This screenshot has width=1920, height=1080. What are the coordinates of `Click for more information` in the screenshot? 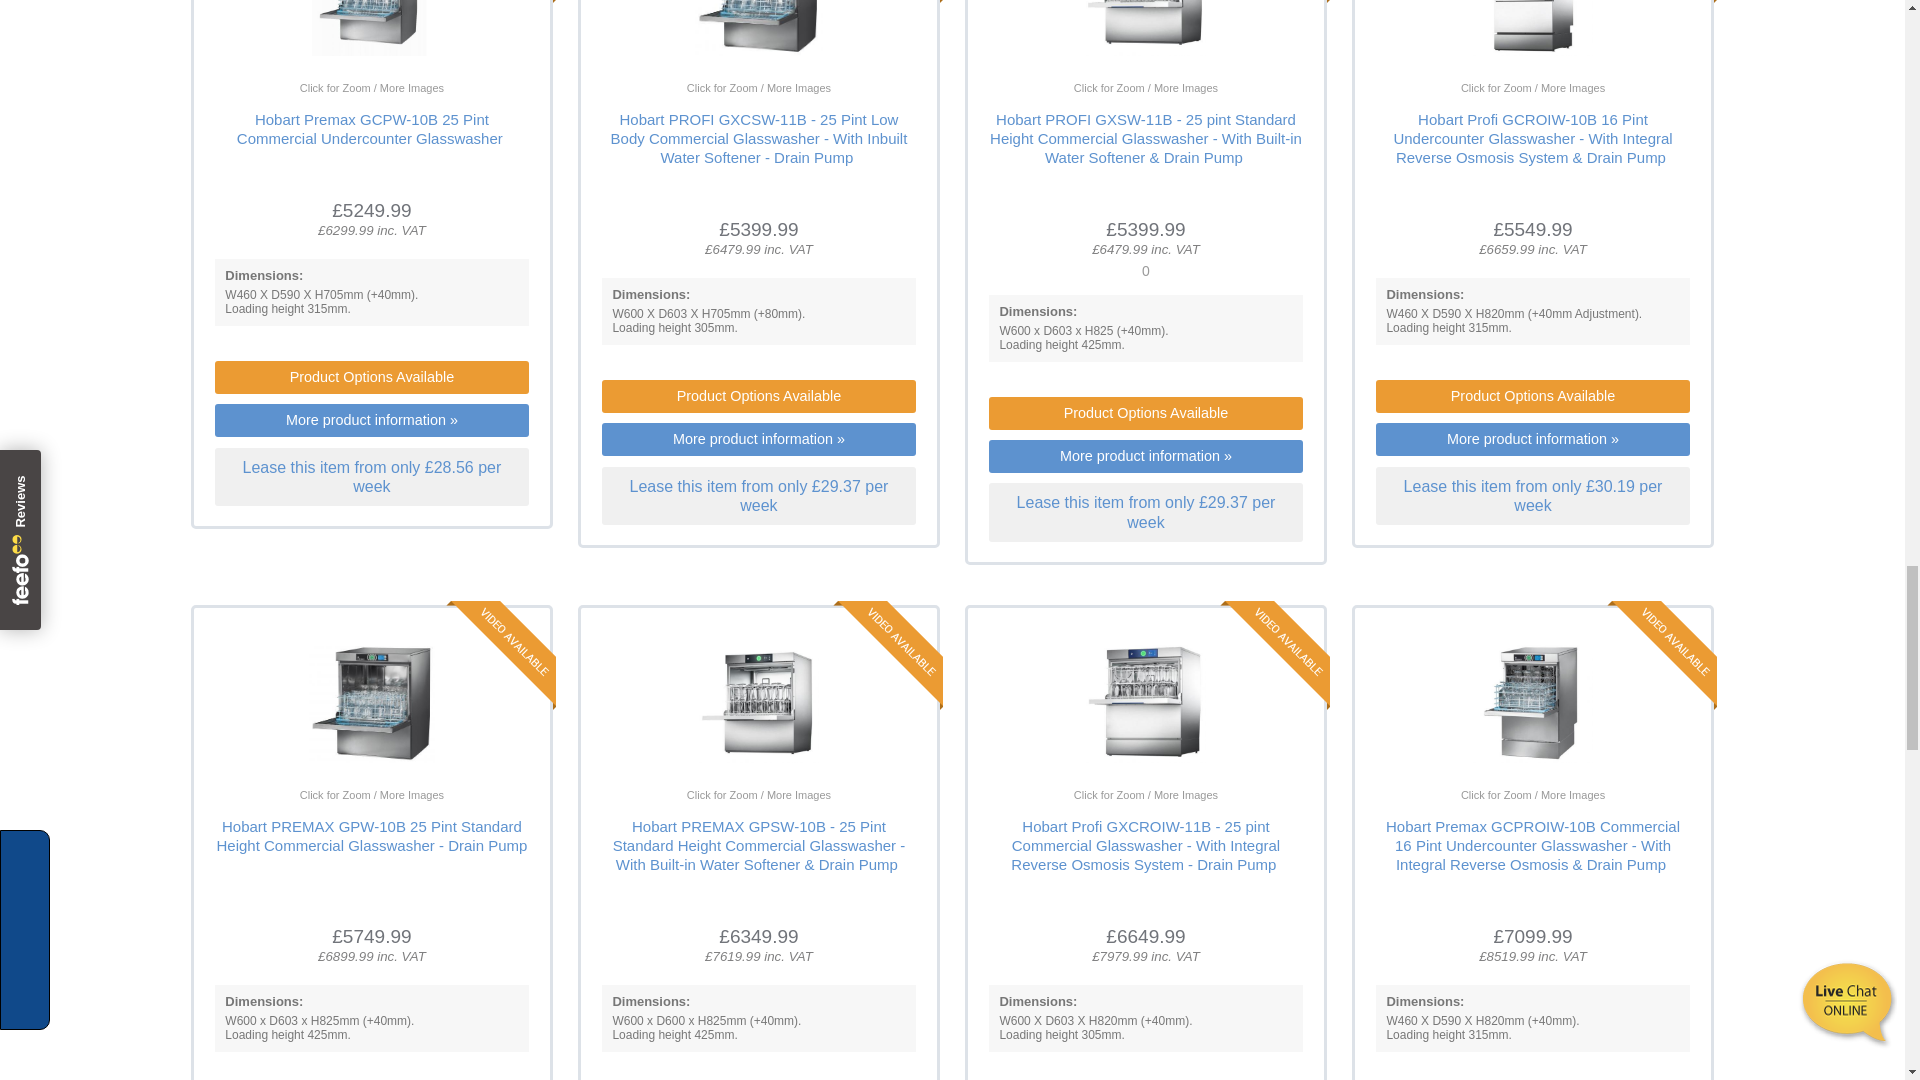 It's located at (759, 138).